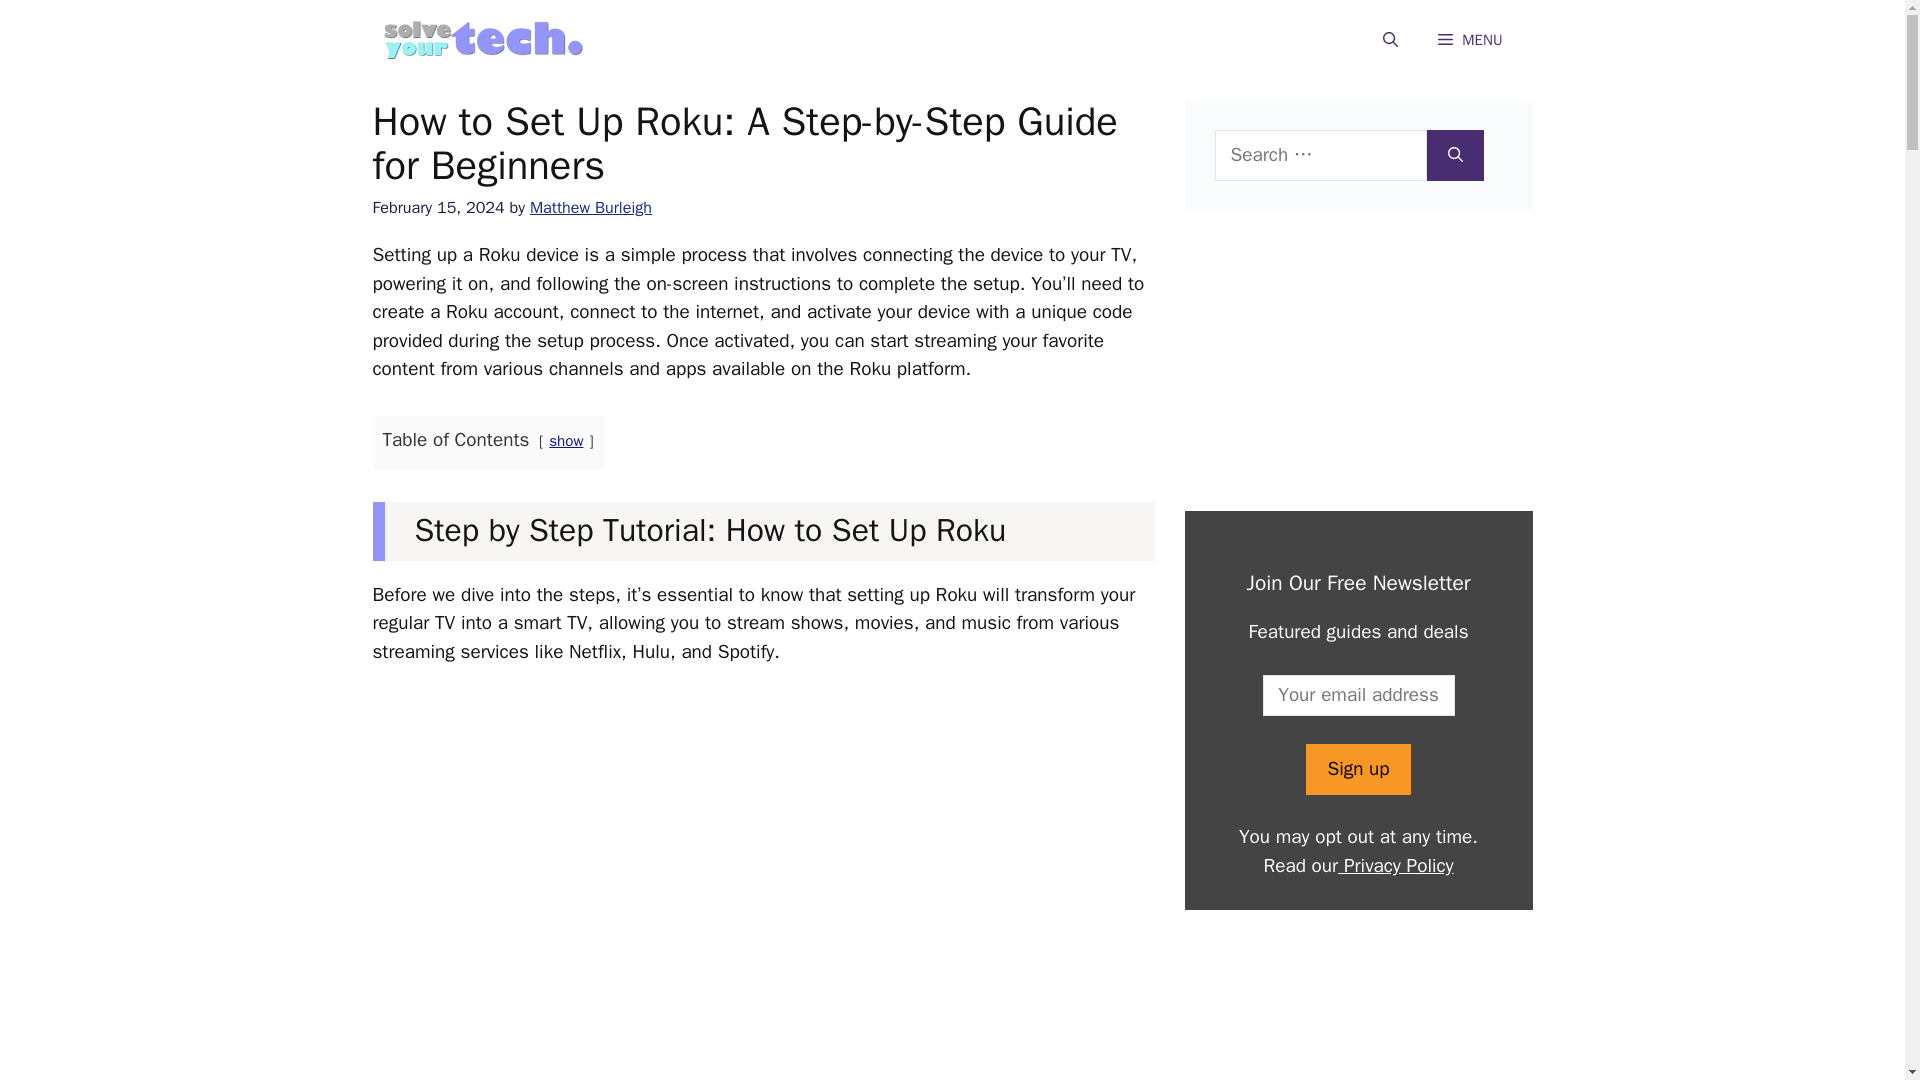 The width and height of the screenshot is (1920, 1080). What do you see at coordinates (1470, 40) in the screenshot?
I see `MENU` at bounding box center [1470, 40].